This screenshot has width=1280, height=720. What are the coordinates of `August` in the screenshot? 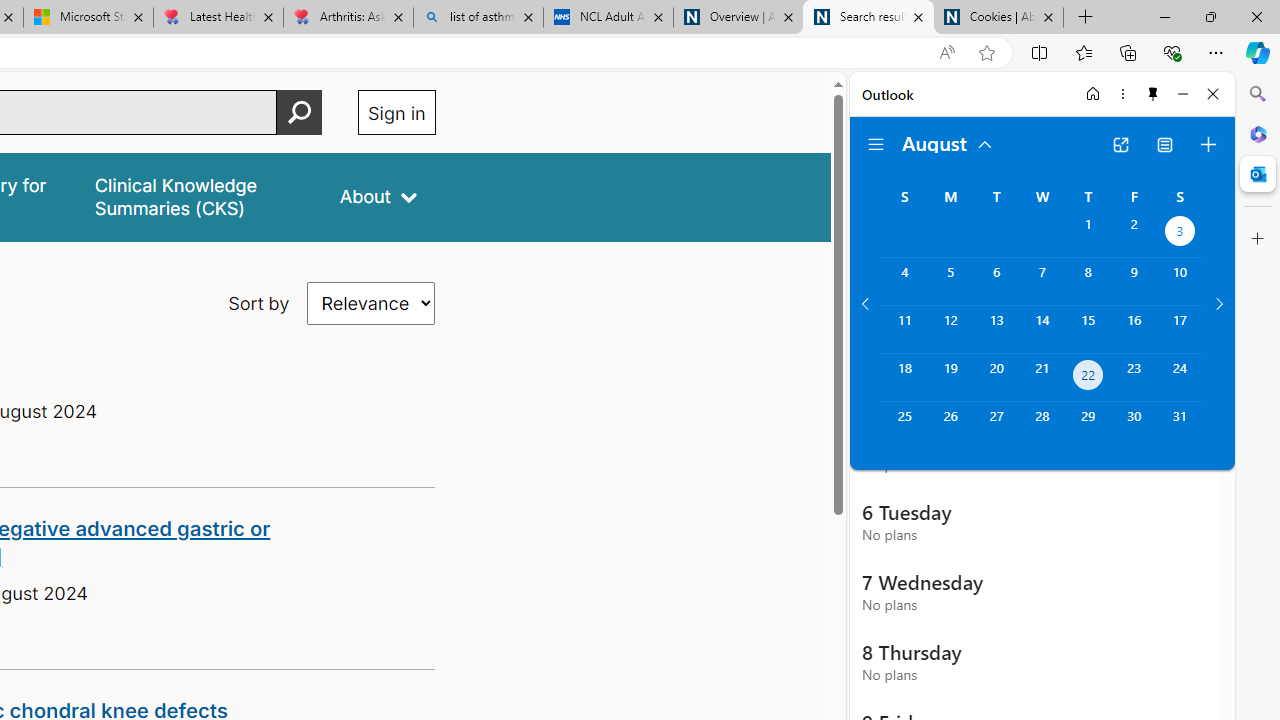 It's located at (948, 142).